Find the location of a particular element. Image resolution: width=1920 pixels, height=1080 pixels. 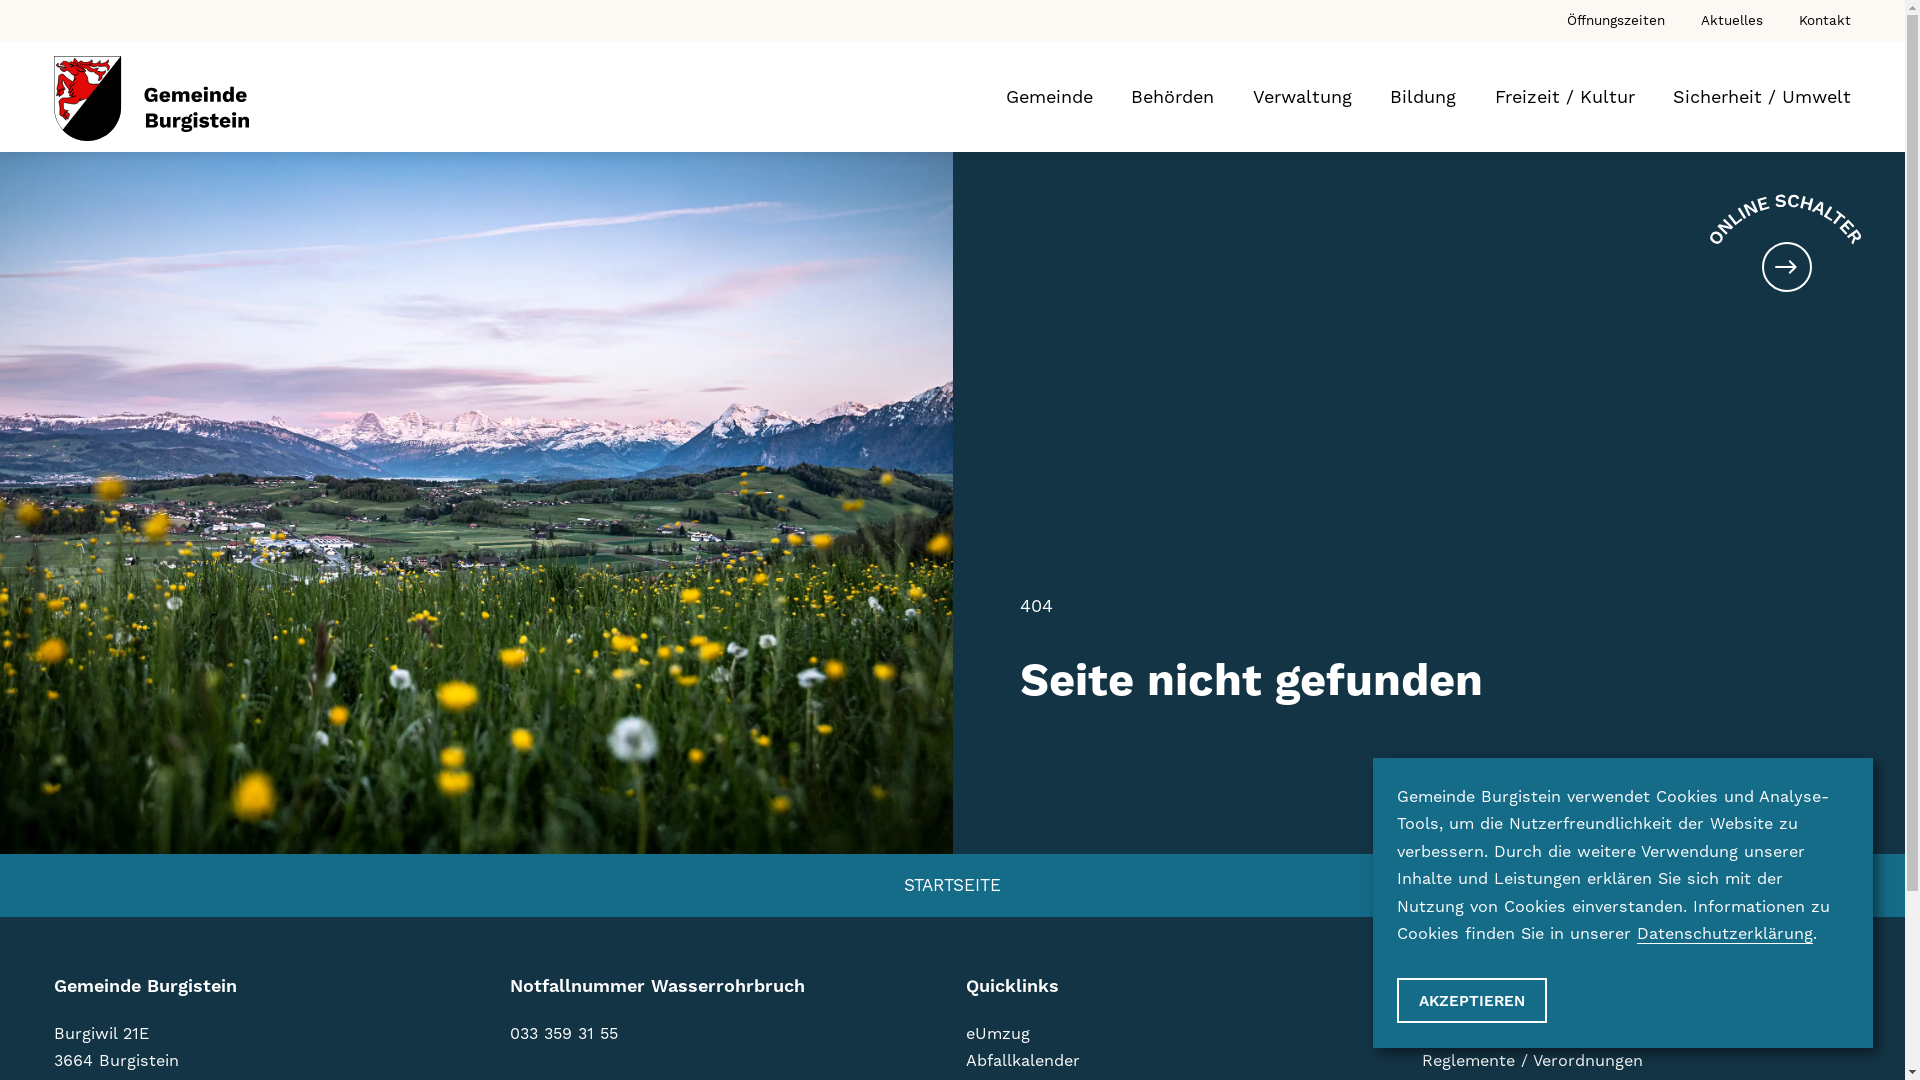

Mitteilungsblatt is located at coordinates (1484, 1034).